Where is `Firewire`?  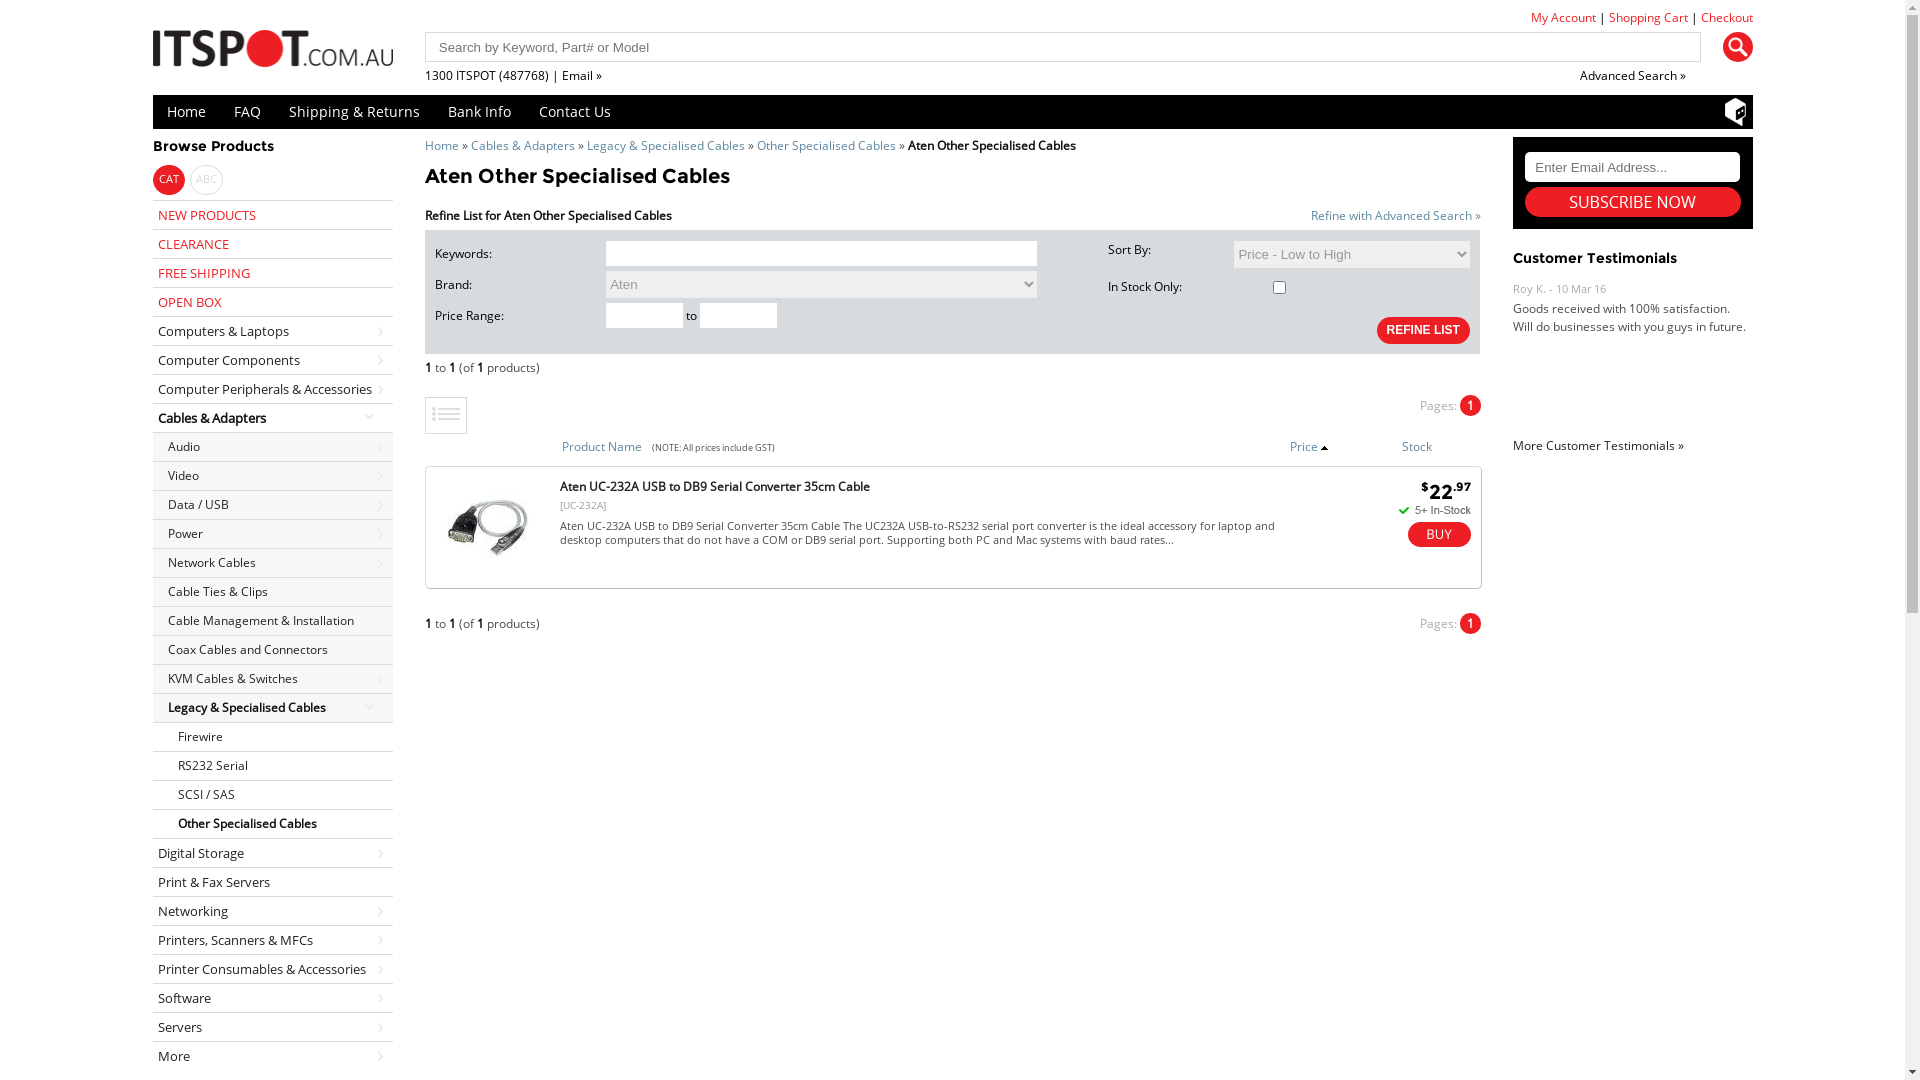
Firewire is located at coordinates (272, 736).